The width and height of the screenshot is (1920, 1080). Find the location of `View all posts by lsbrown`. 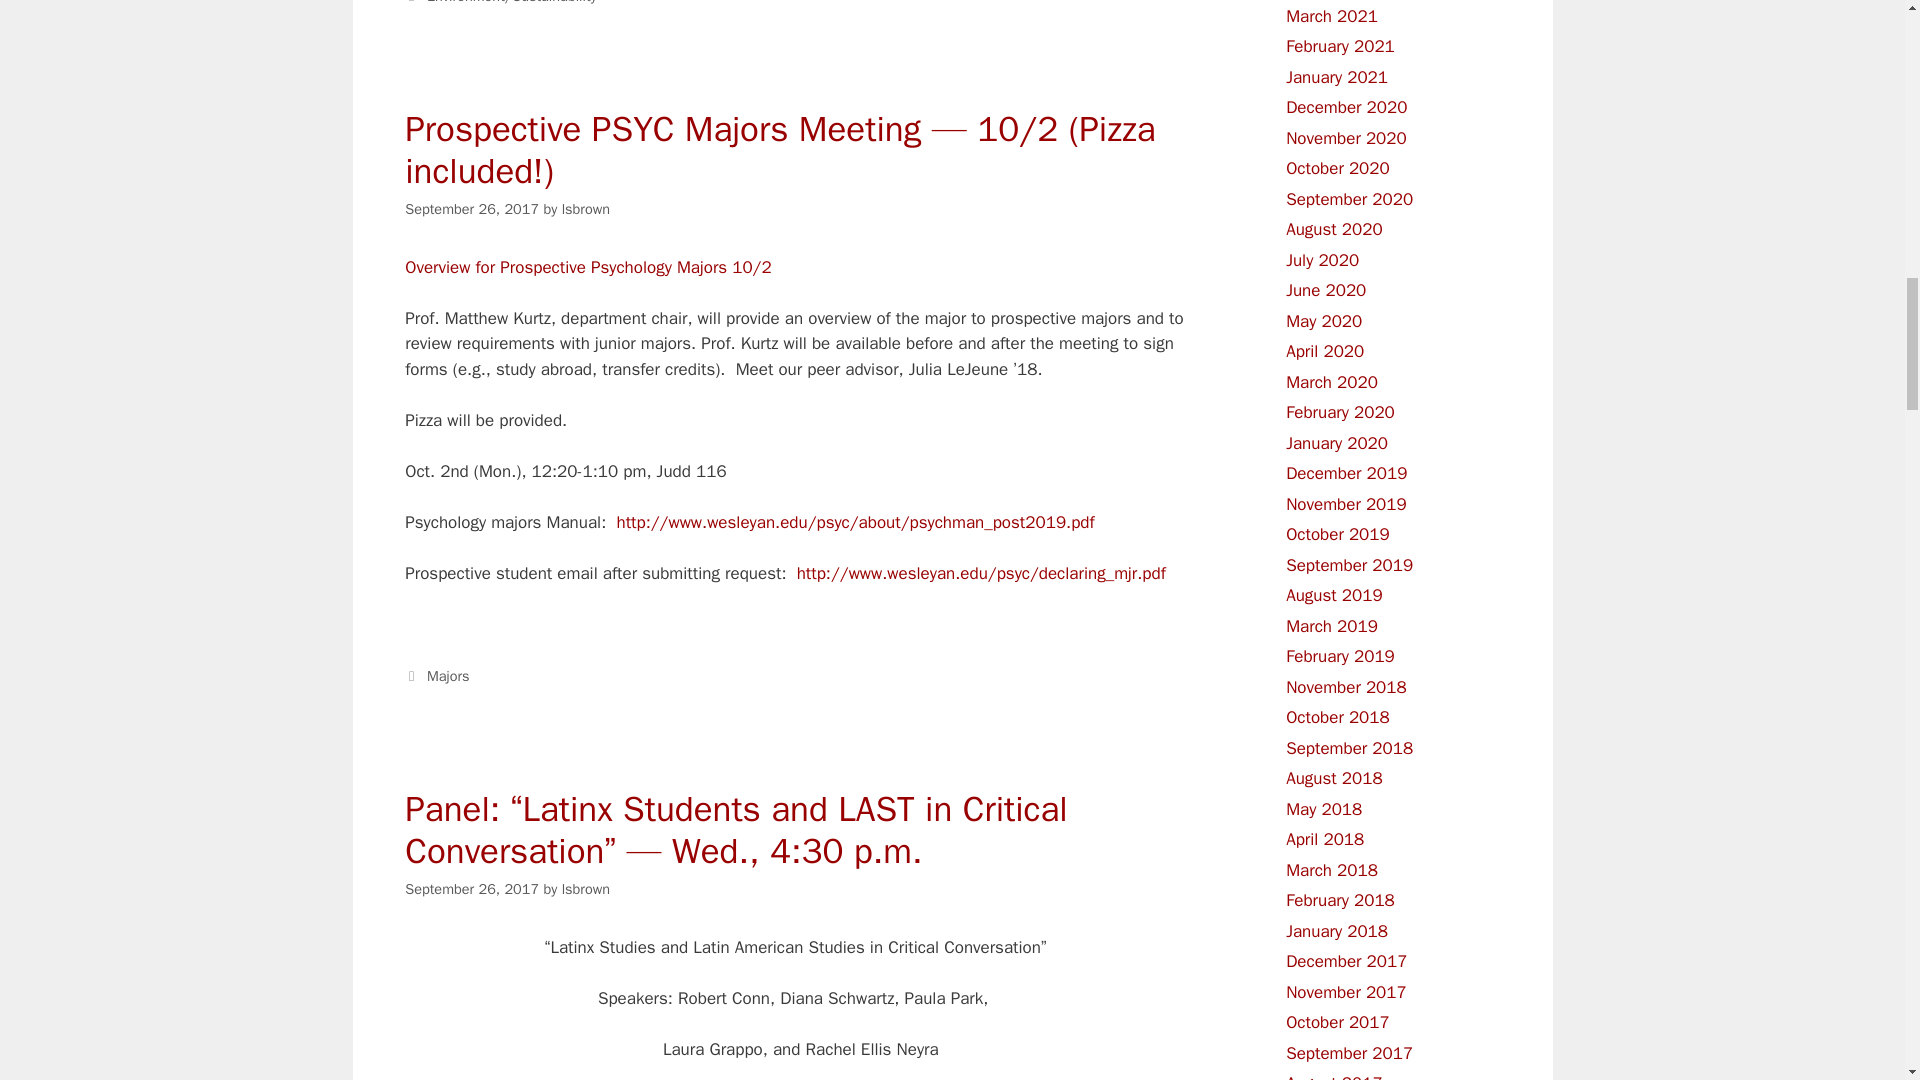

View all posts by lsbrown is located at coordinates (586, 208).